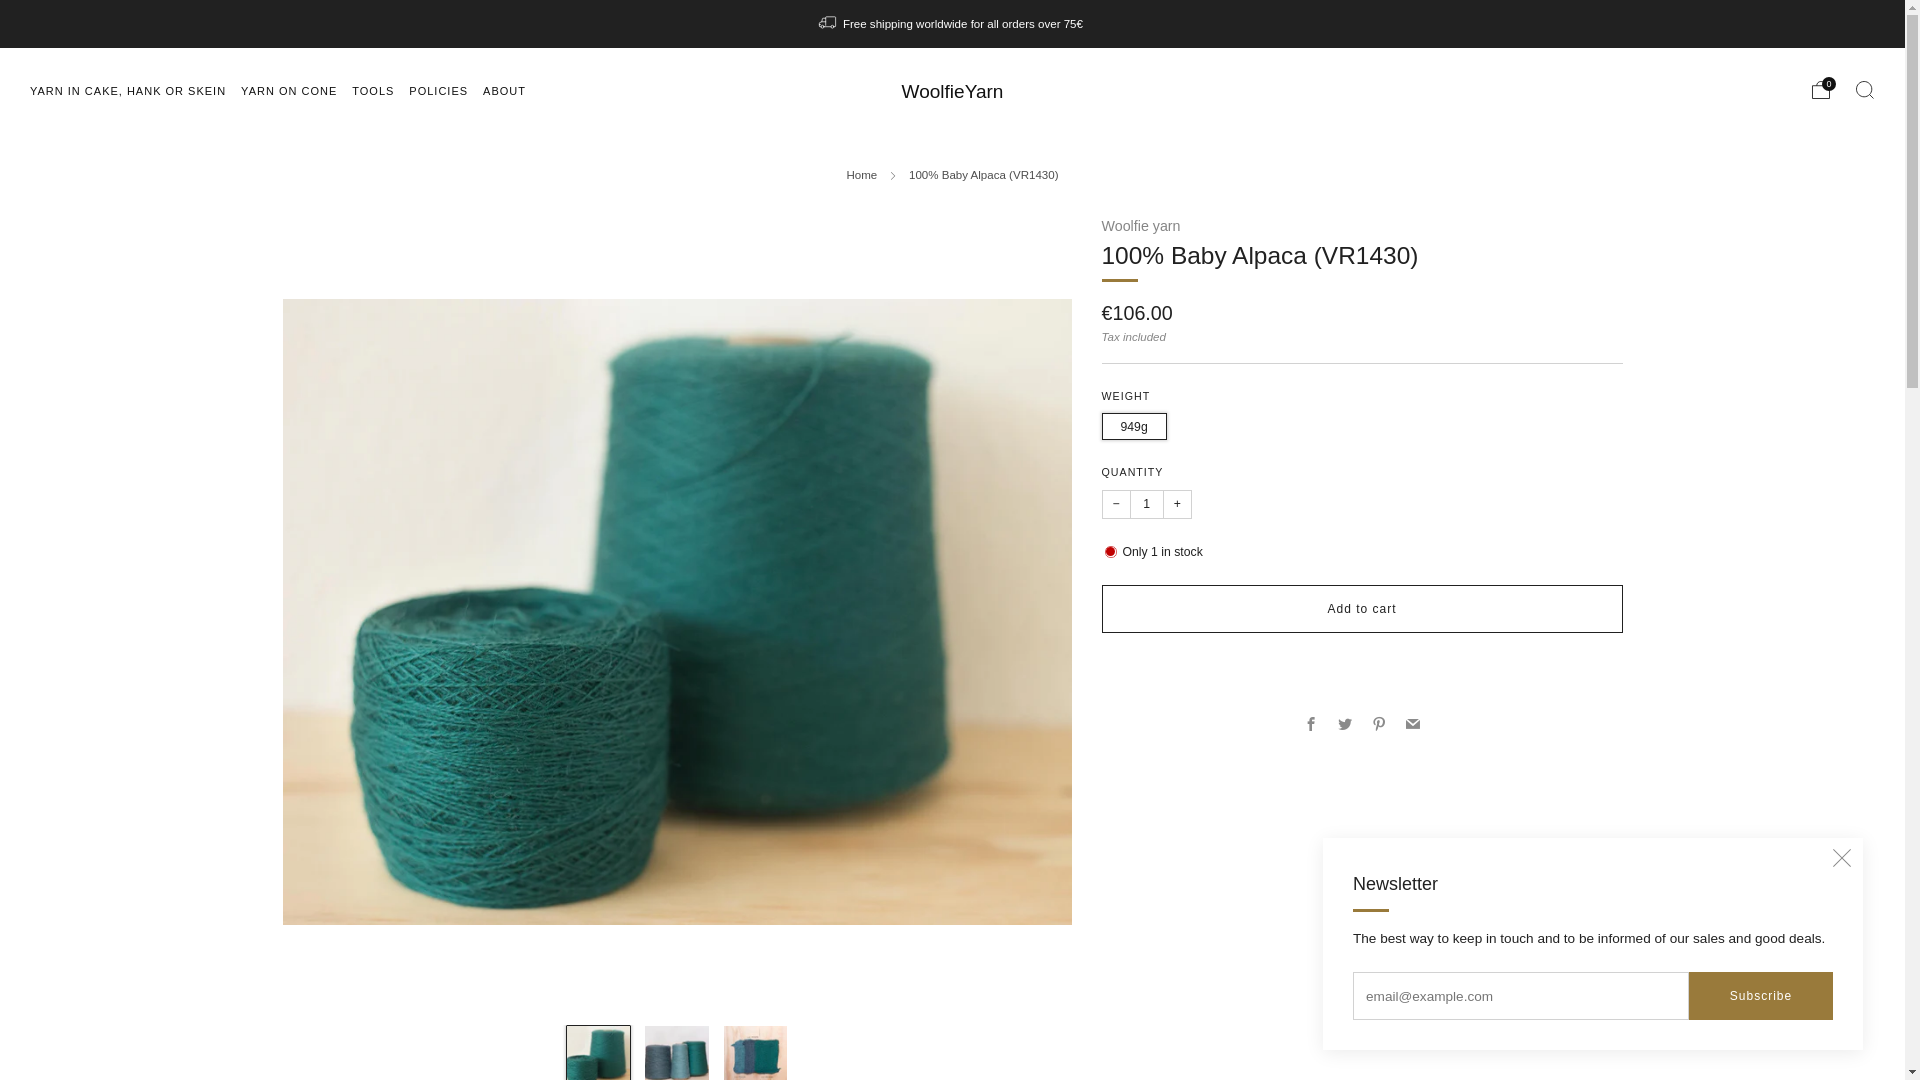  Describe the element at coordinates (372, 90) in the screenshot. I see `TOOLS` at that location.